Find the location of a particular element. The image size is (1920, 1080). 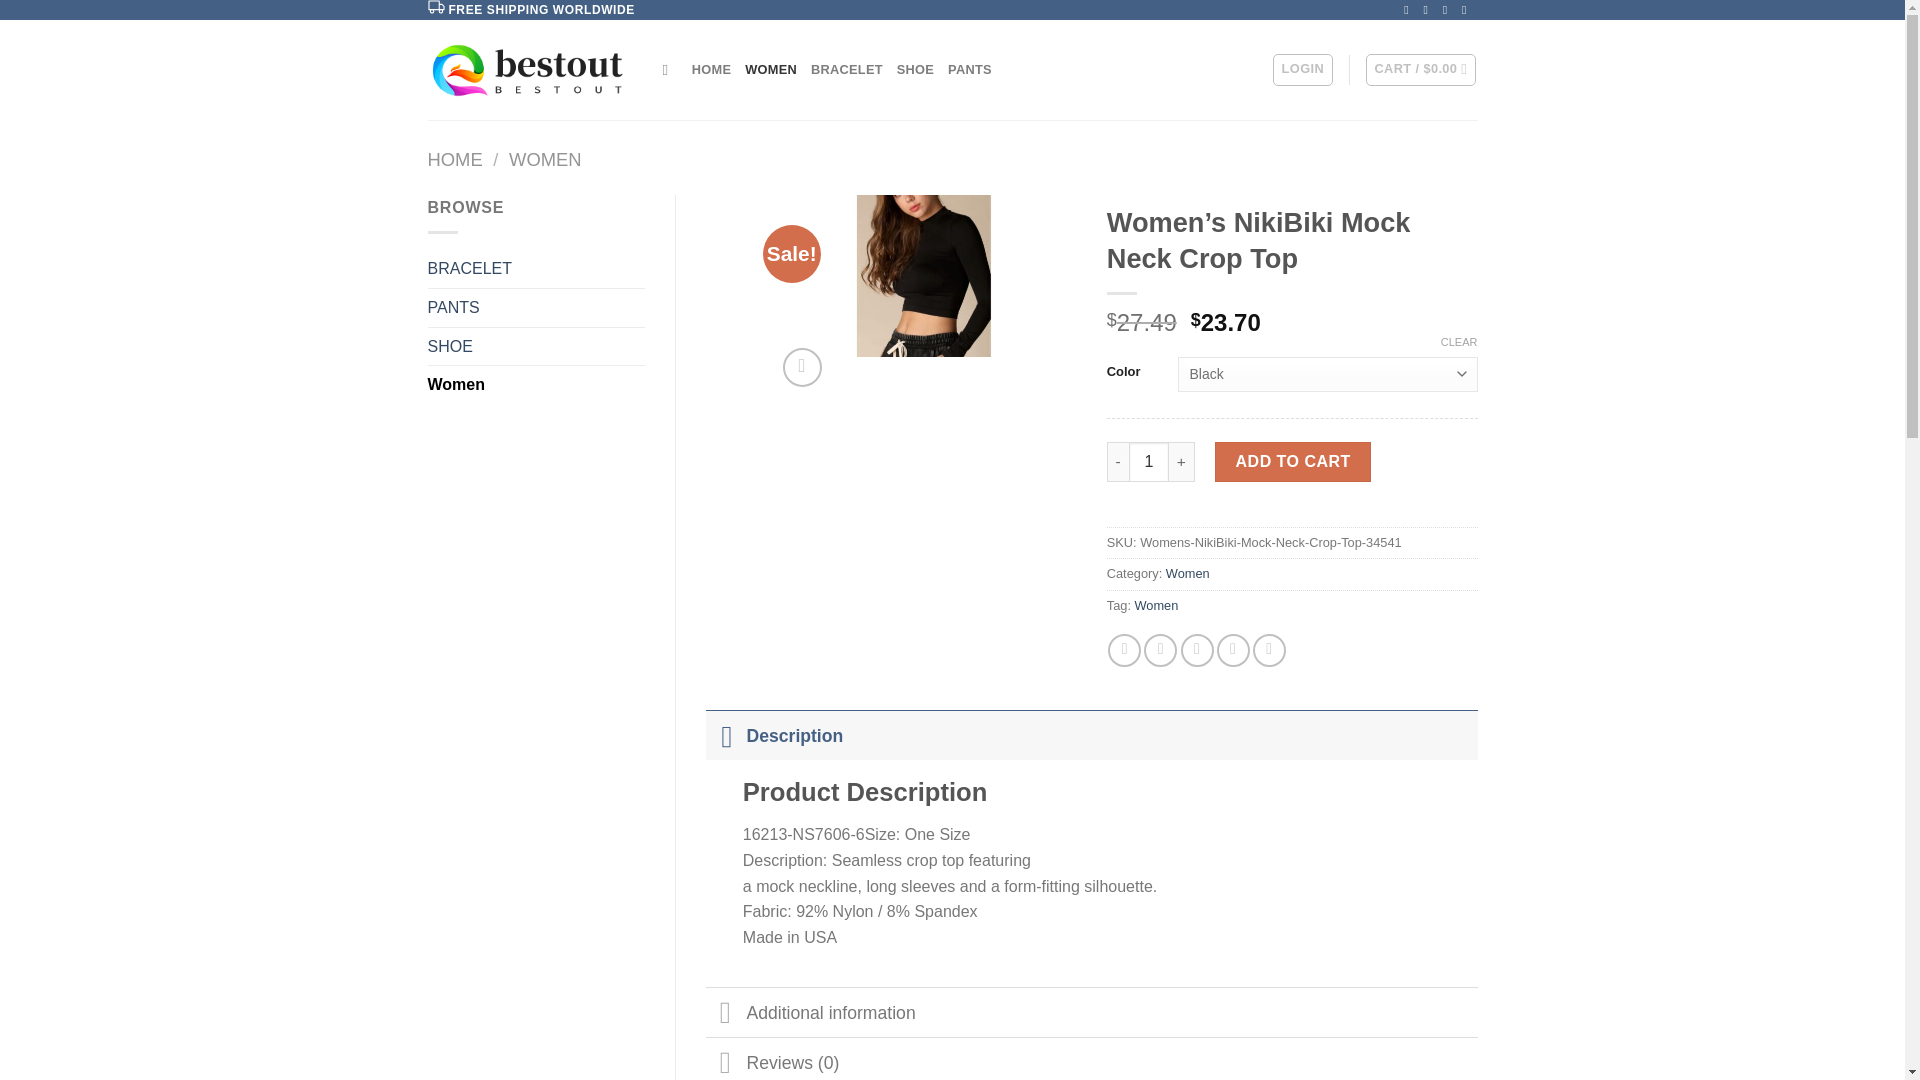

Women is located at coordinates (1156, 606).